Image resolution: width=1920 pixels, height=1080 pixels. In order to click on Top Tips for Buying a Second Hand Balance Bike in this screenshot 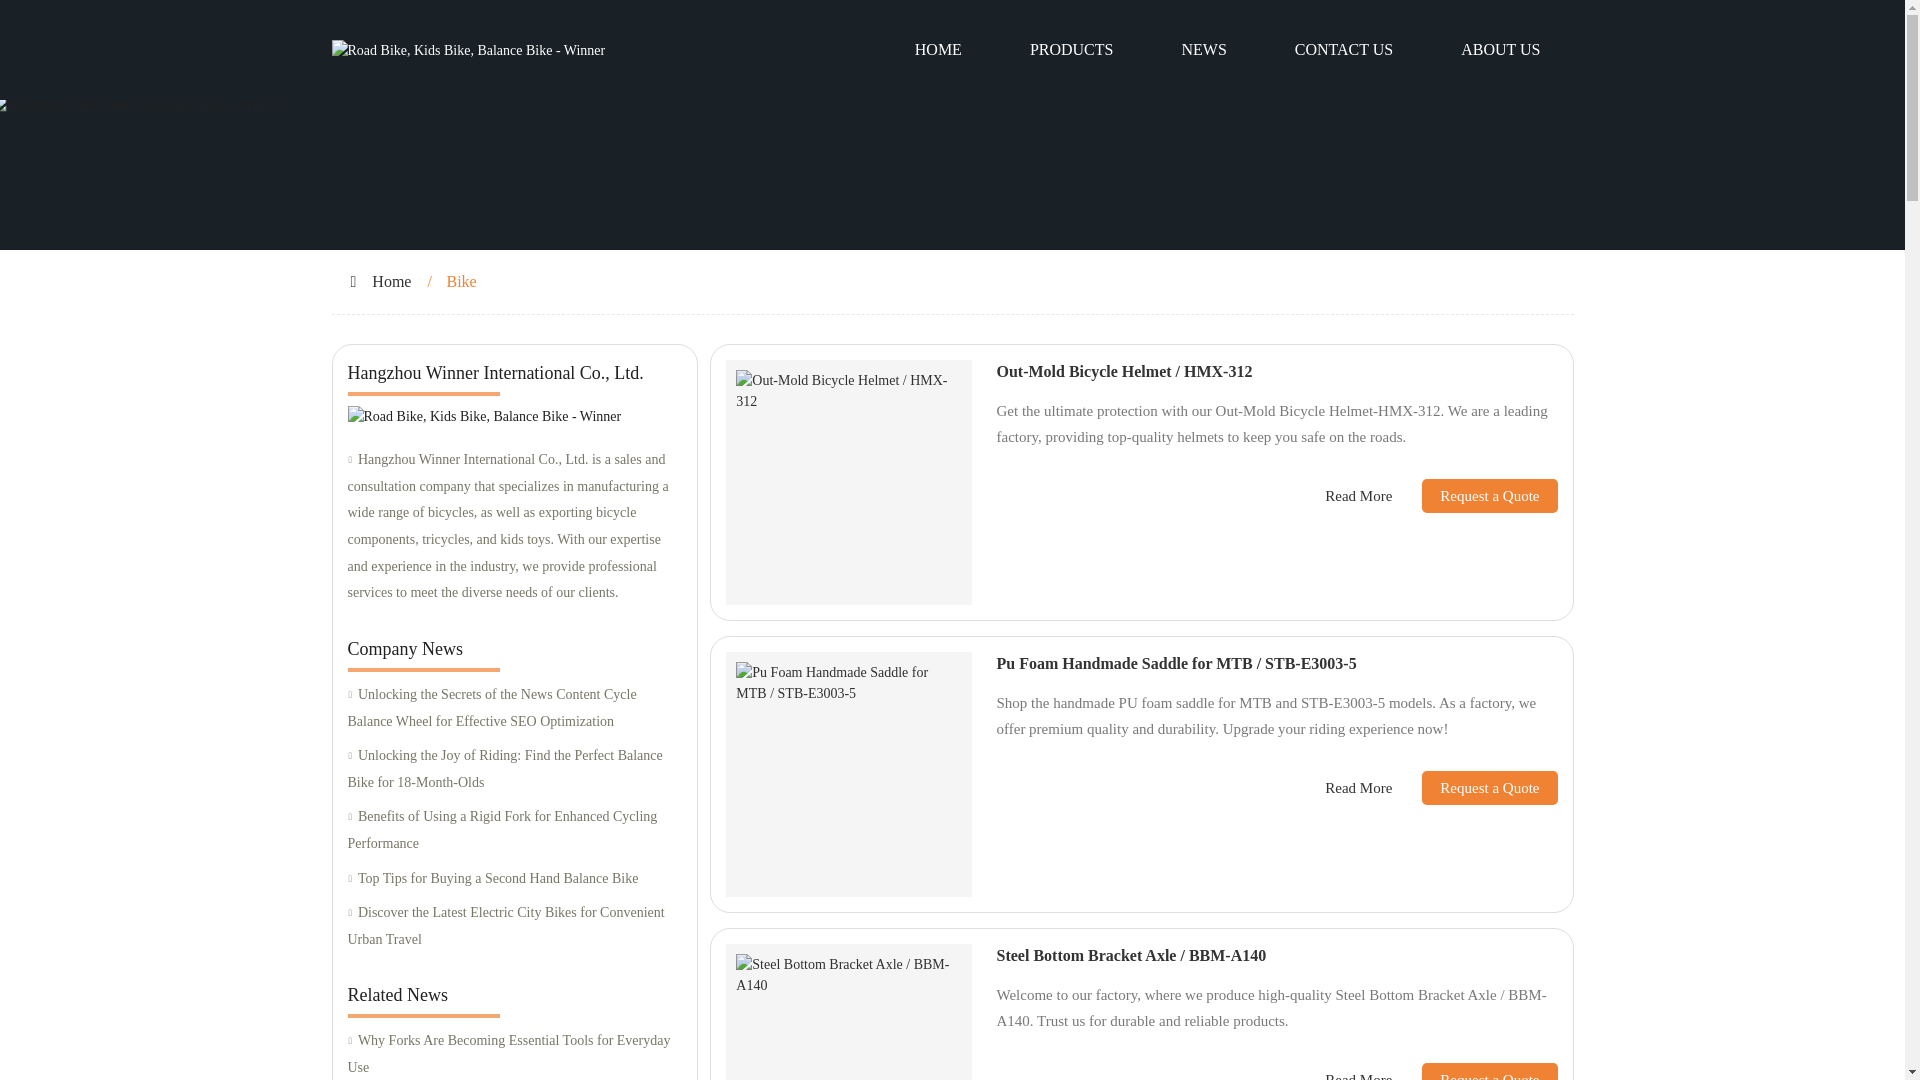, I will do `click(514, 880)`.